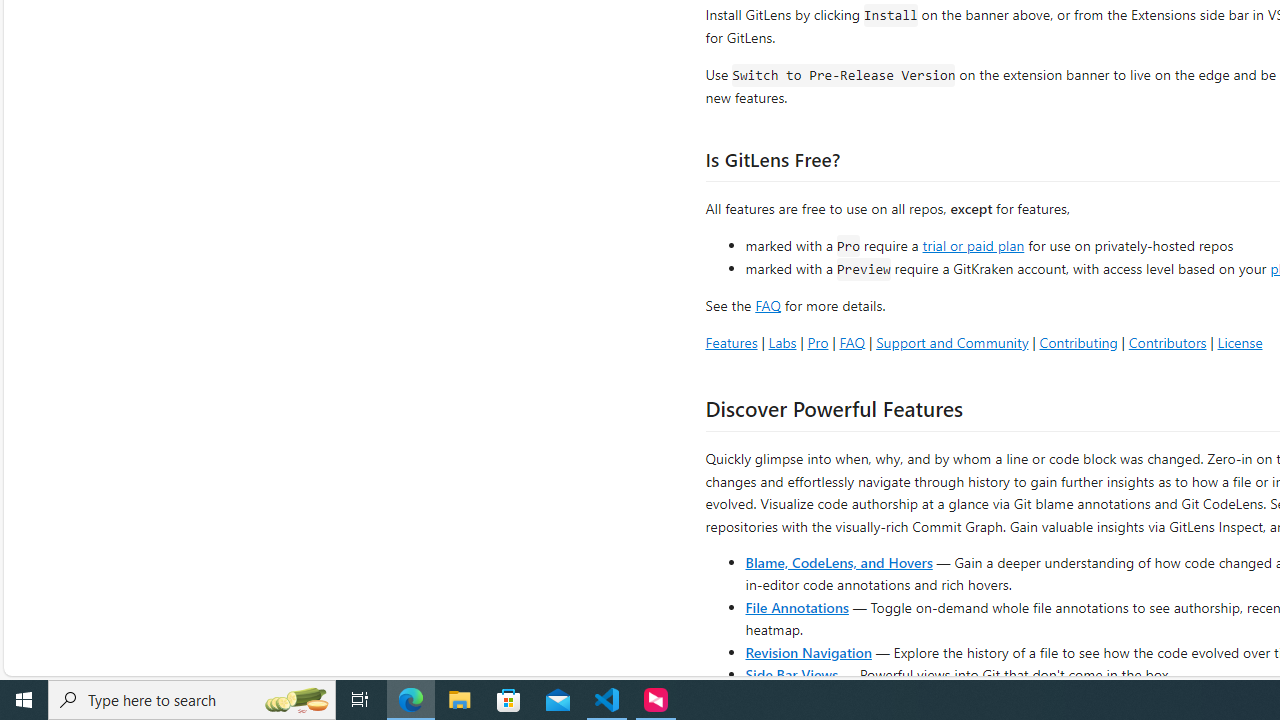 Image resolution: width=1280 pixels, height=720 pixels. I want to click on Contributors, so click(1167, 342).